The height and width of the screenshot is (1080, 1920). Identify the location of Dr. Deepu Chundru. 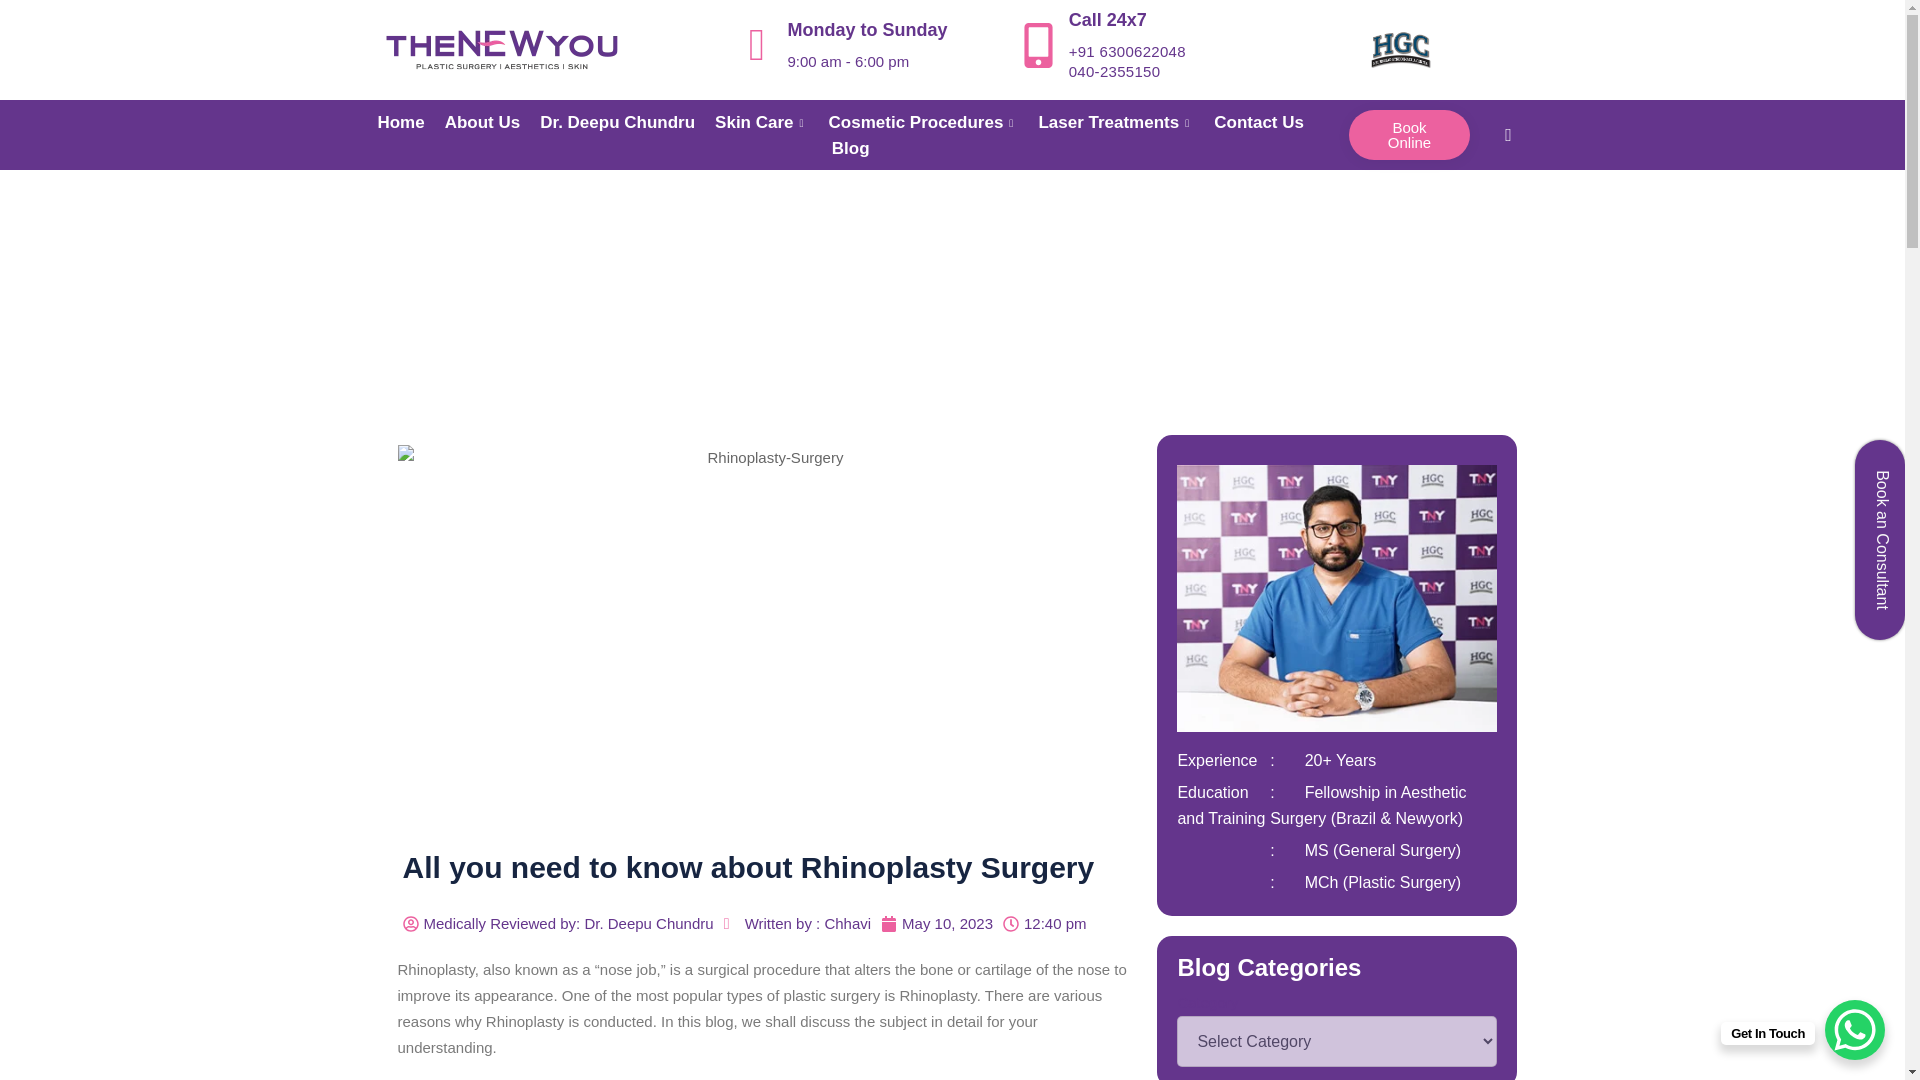
(626, 123).